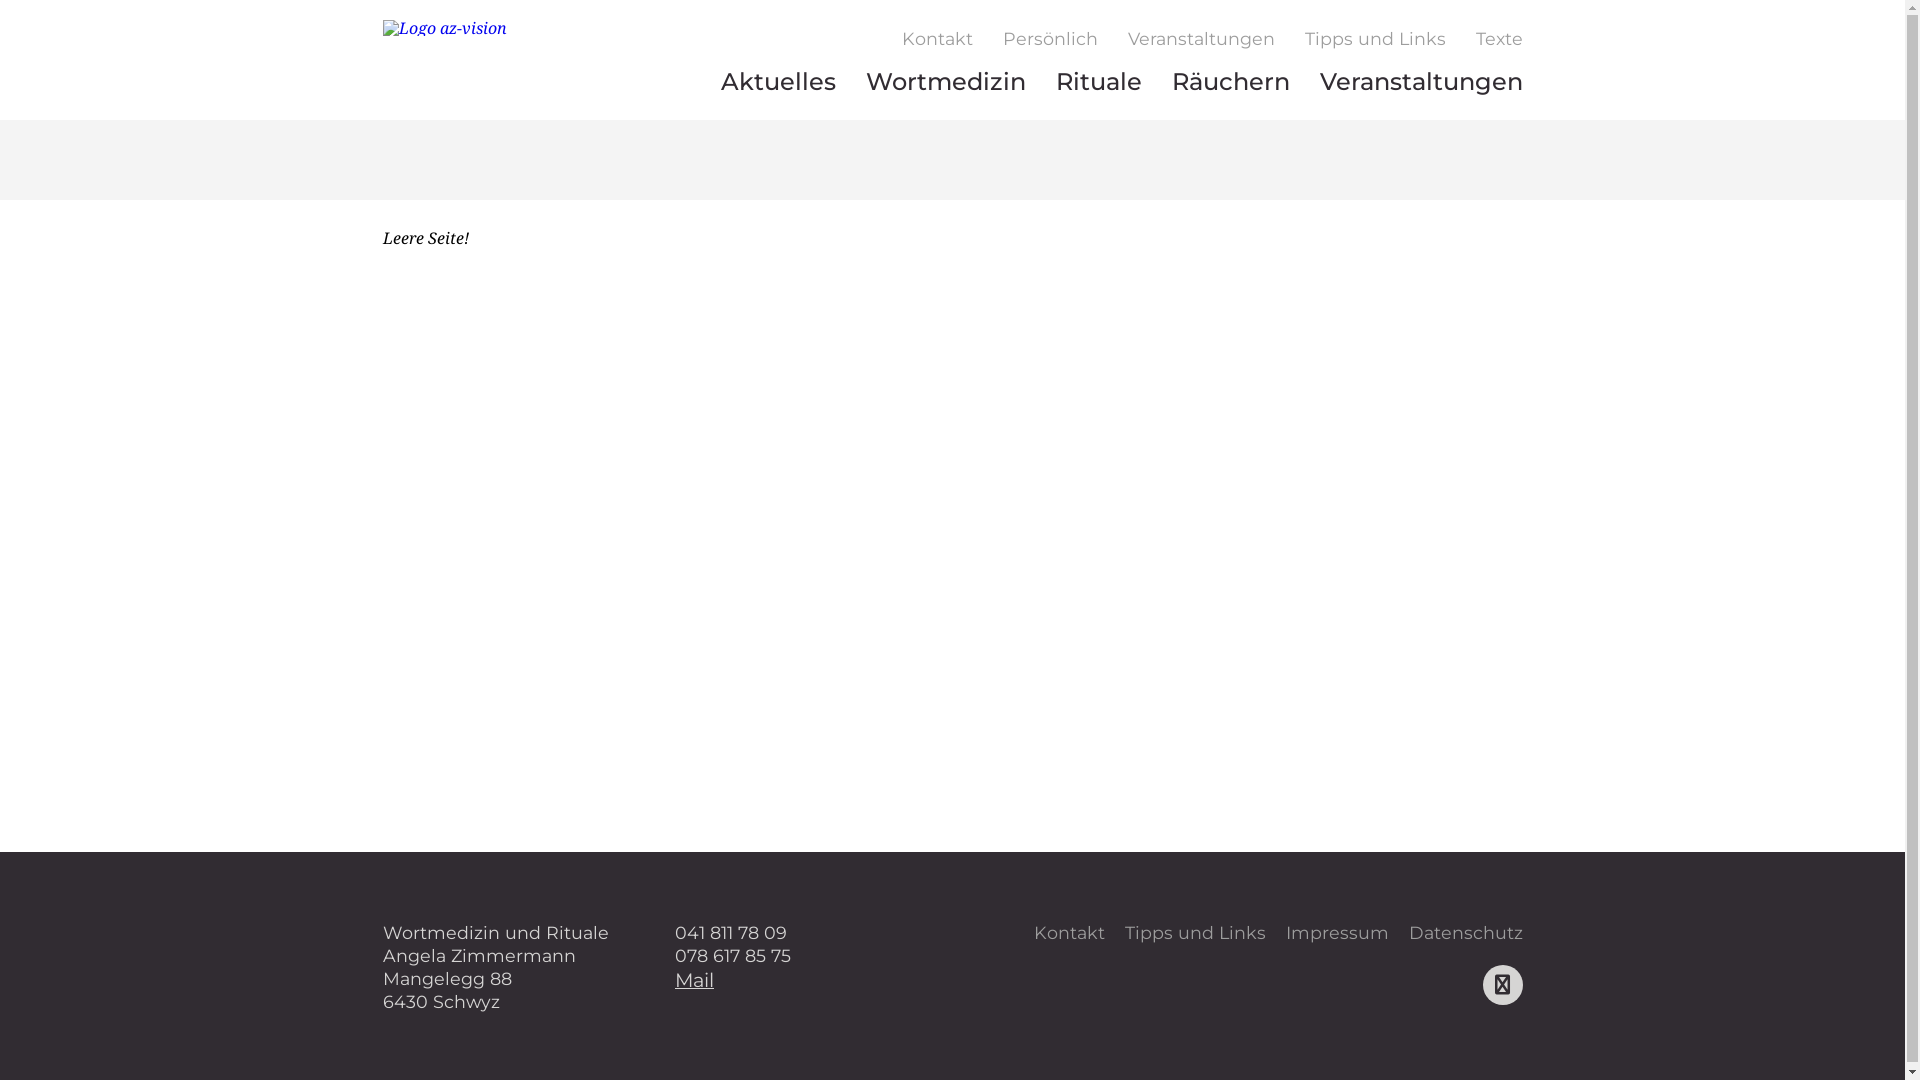 The height and width of the screenshot is (1080, 1920). Describe the element at coordinates (1420, 82) in the screenshot. I see `Veranstaltungen` at that location.